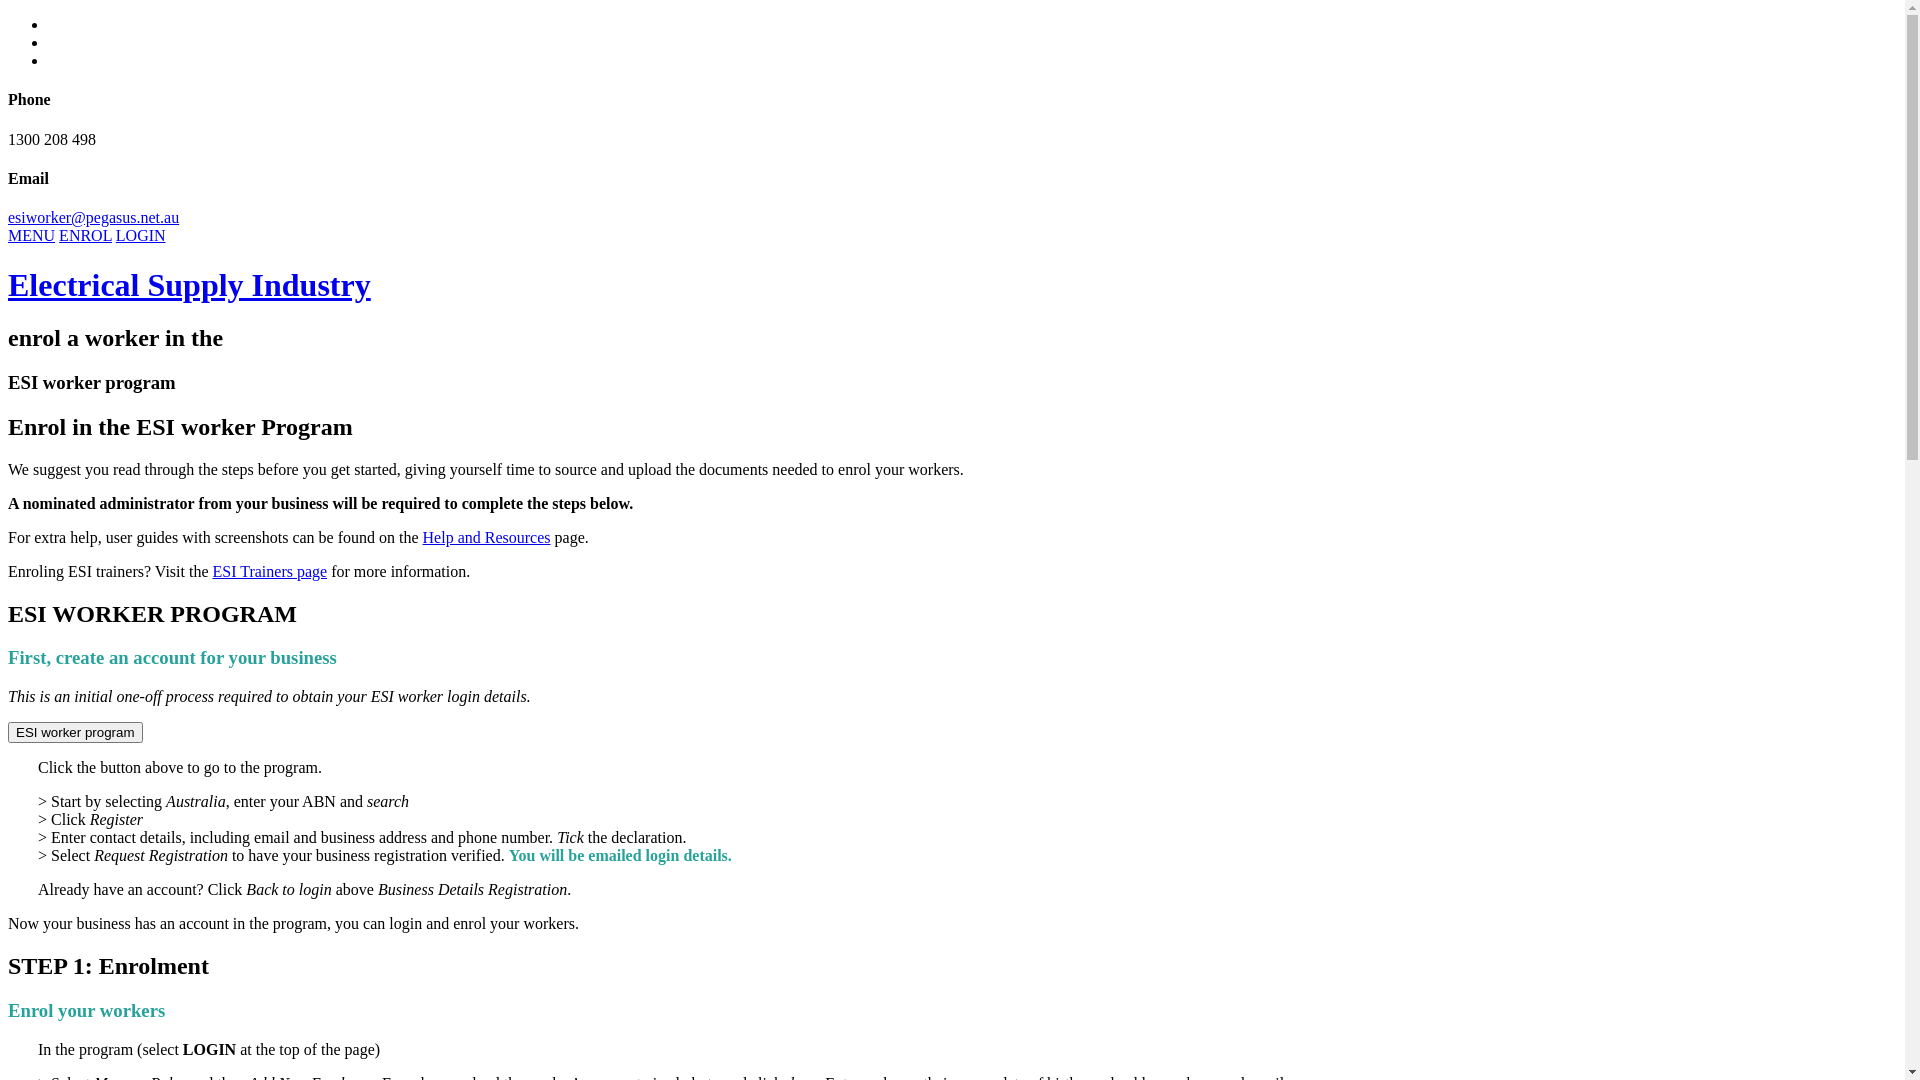  I want to click on Electrical Supply Industry, so click(190, 284).